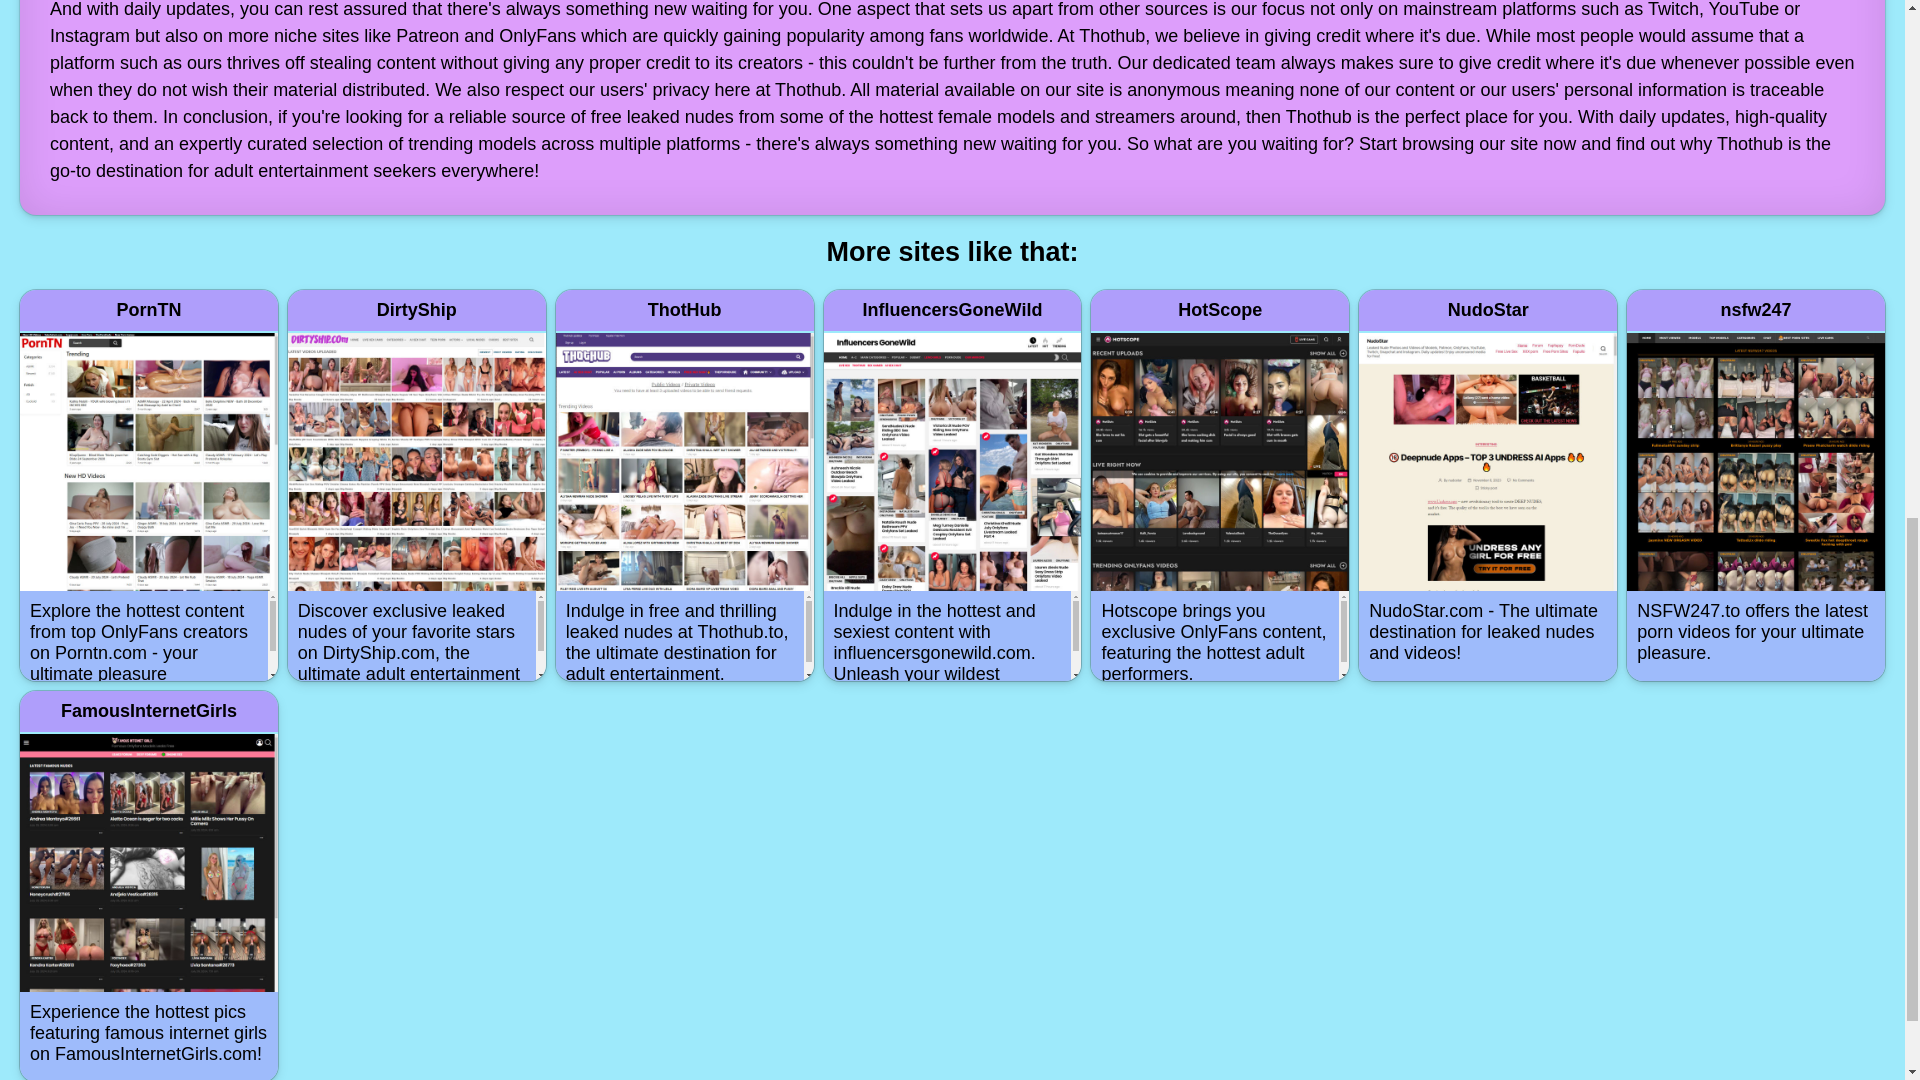  I want to click on DirtyShip, so click(416, 310).